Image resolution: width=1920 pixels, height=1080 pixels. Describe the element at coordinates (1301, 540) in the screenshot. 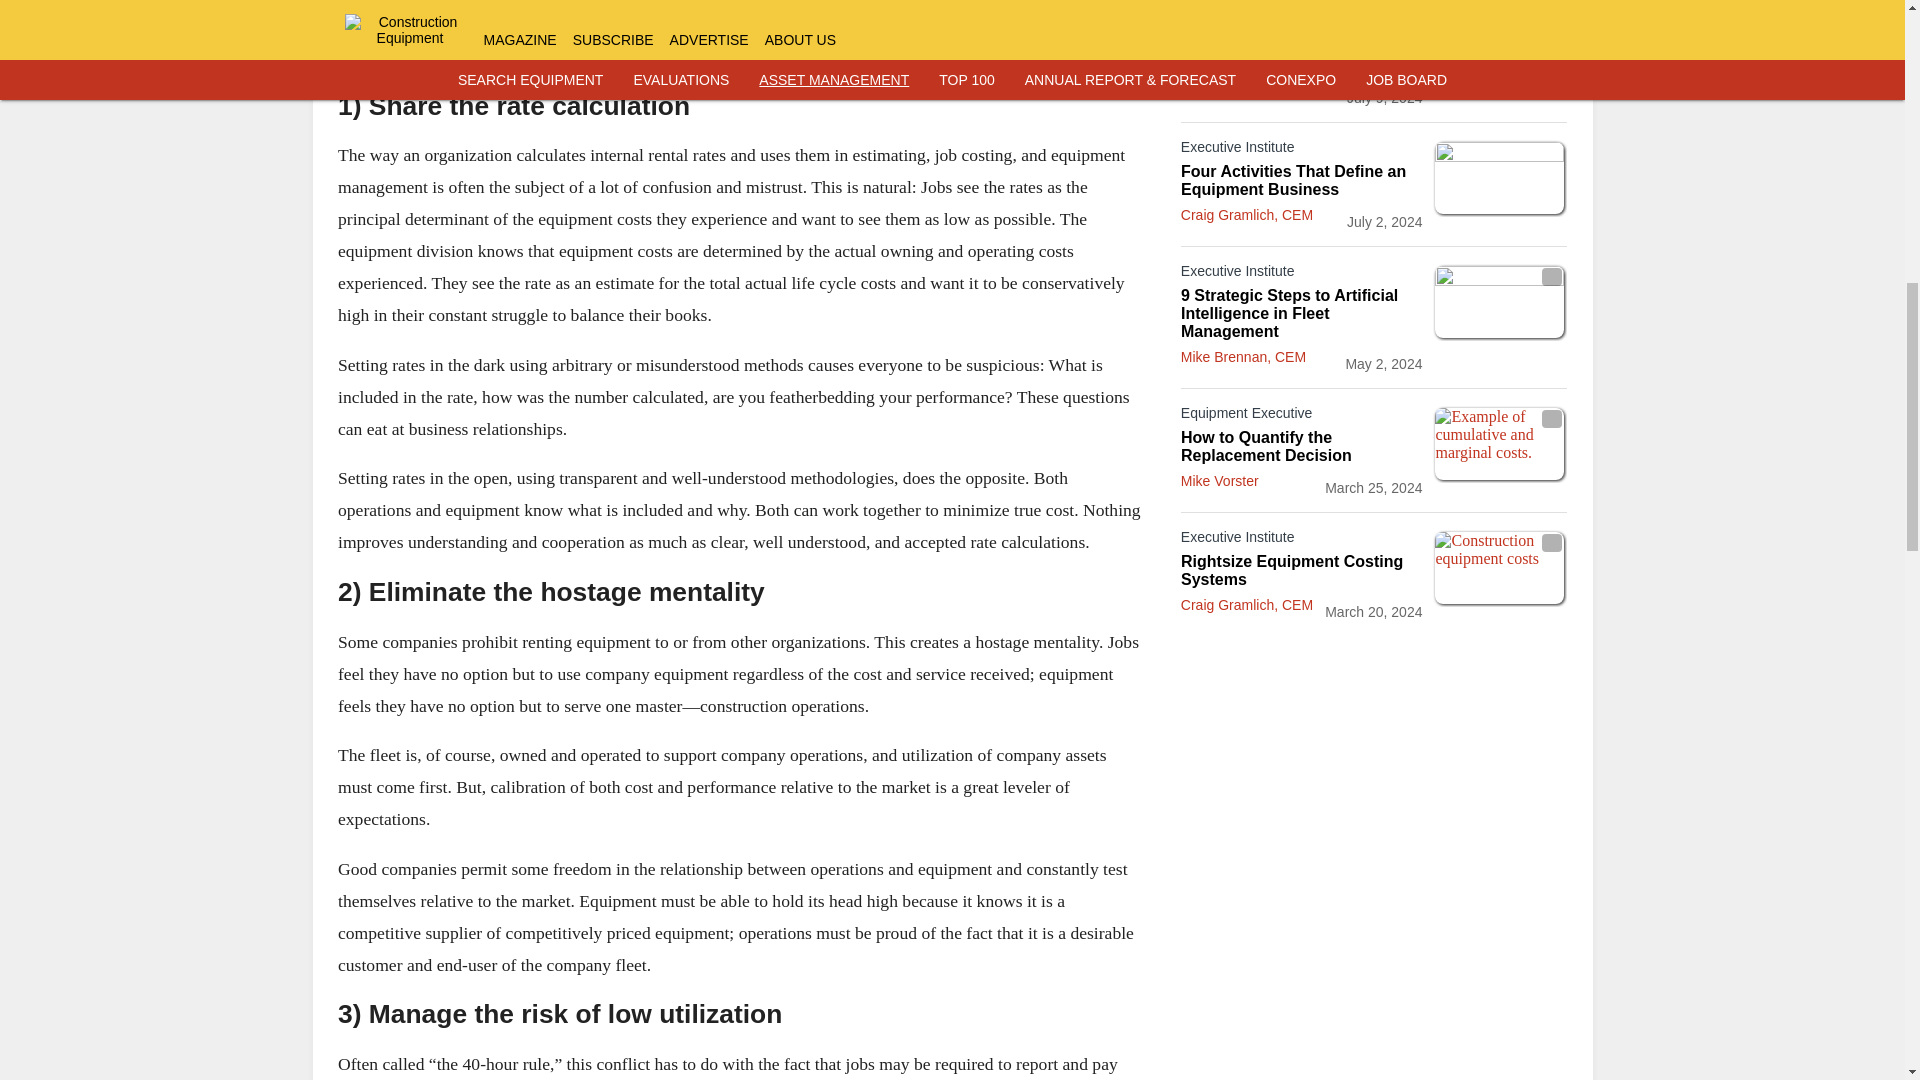

I see `Executive Institute` at that location.